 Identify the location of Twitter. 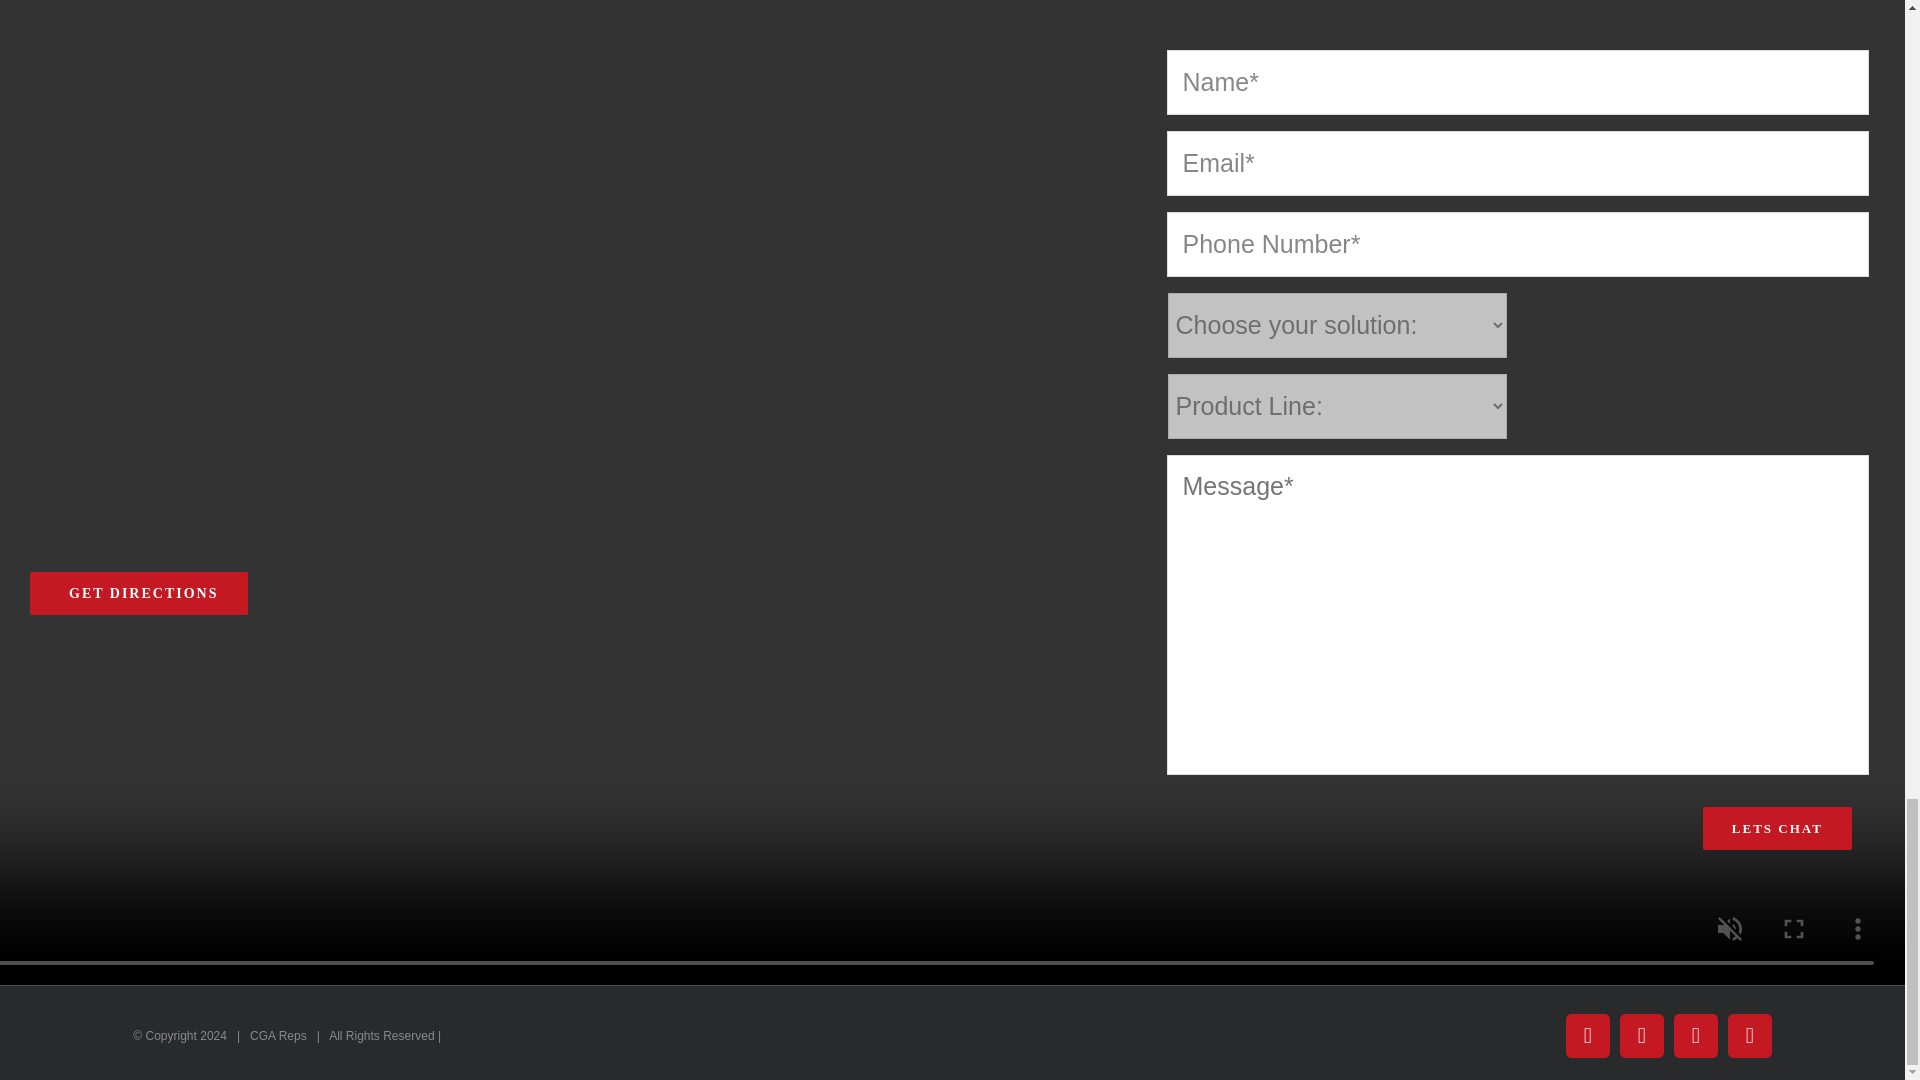
(1642, 1036).